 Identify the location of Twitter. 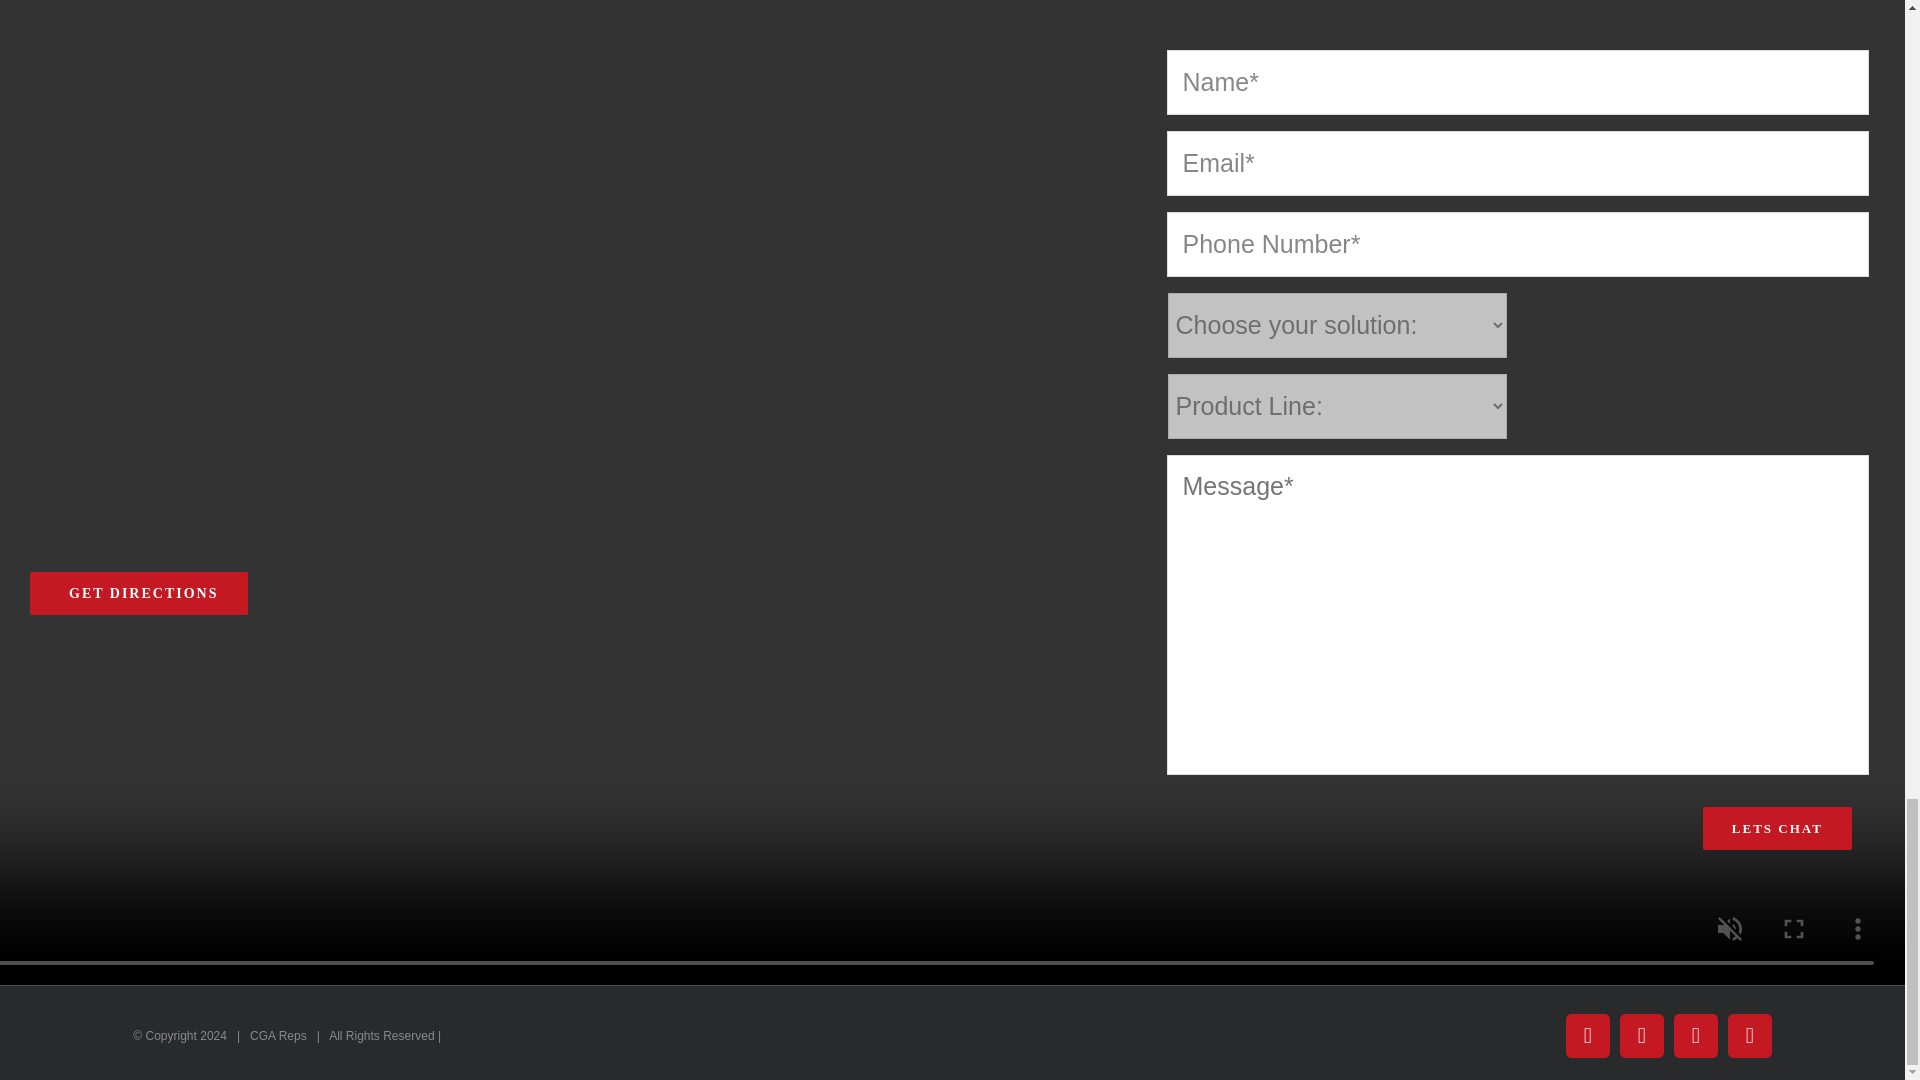
(1642, 1036).